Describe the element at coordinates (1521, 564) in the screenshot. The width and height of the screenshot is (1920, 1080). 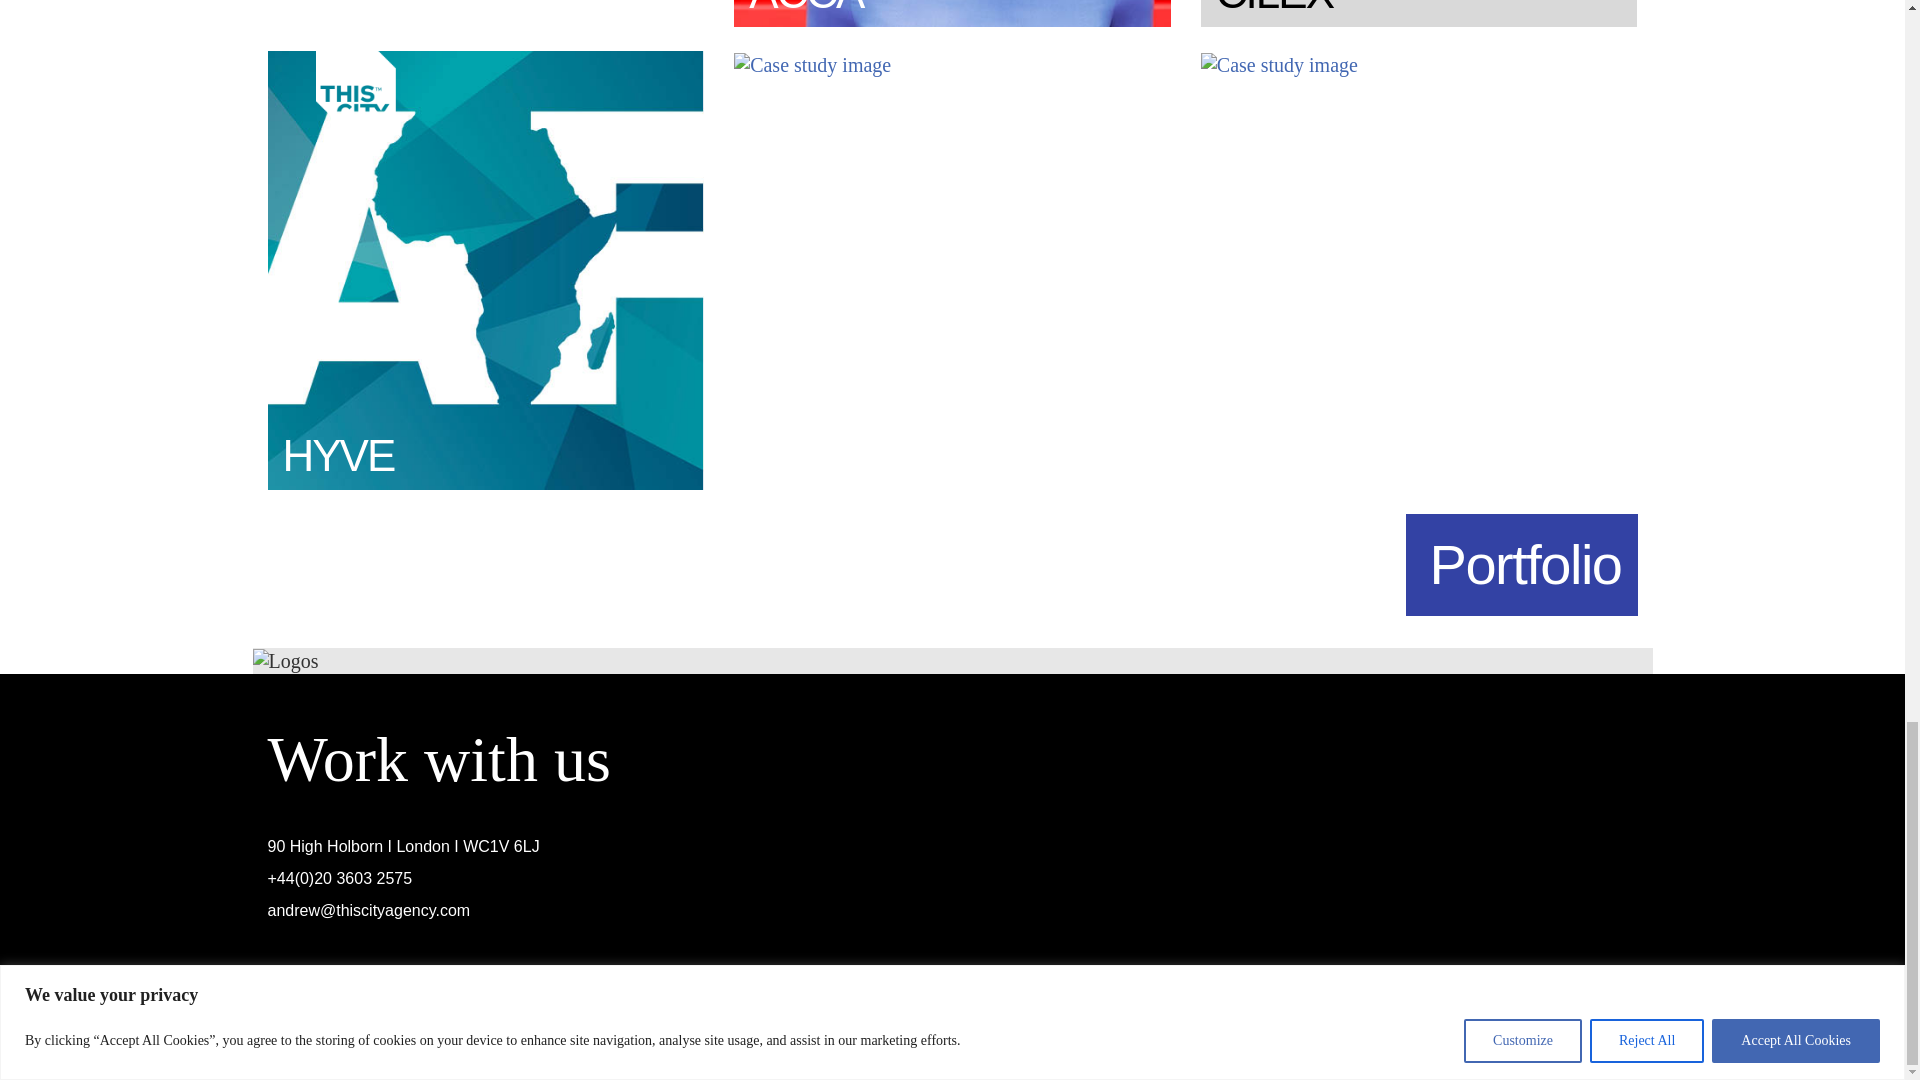
I see `Portfolio` at that location.